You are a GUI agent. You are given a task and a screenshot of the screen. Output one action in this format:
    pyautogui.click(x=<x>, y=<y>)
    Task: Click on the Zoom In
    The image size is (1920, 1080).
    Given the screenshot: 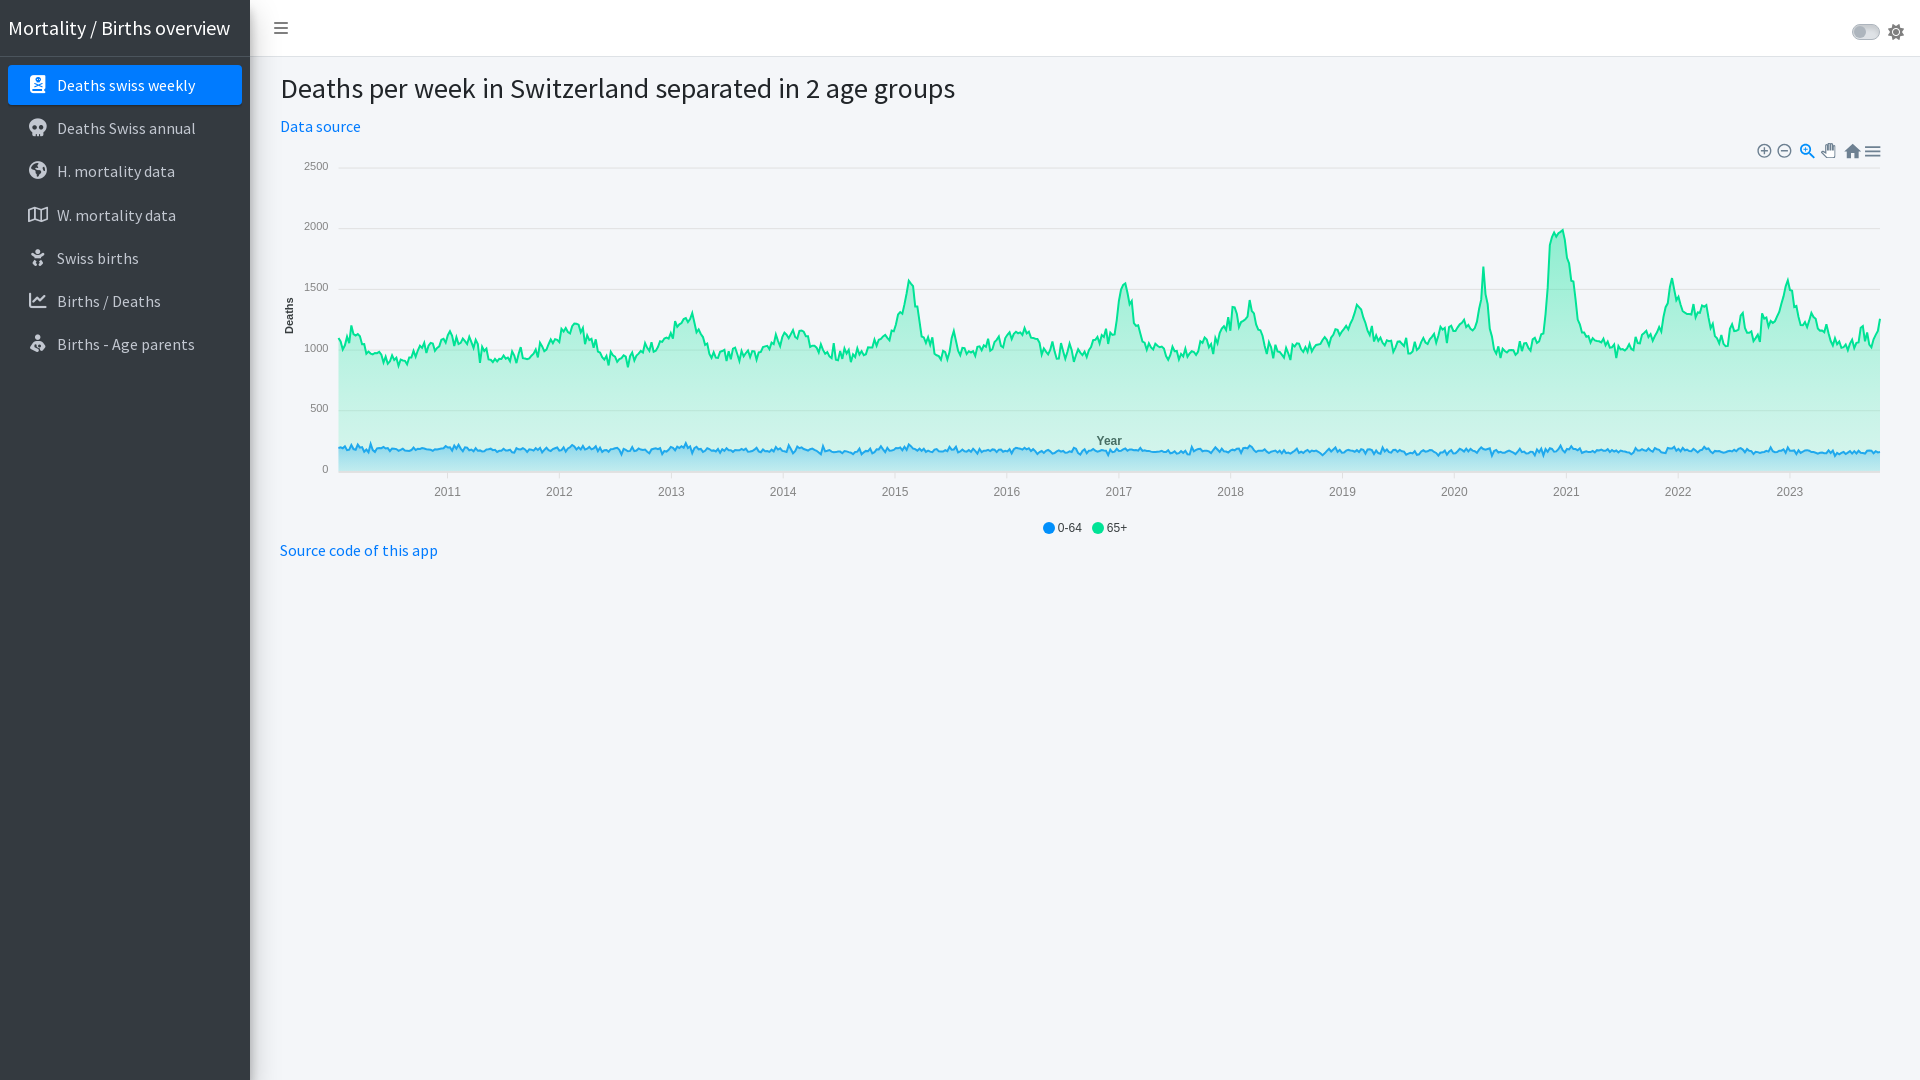 What is the action you would take?
    pyautogui.click(x=1766, y=151)
    